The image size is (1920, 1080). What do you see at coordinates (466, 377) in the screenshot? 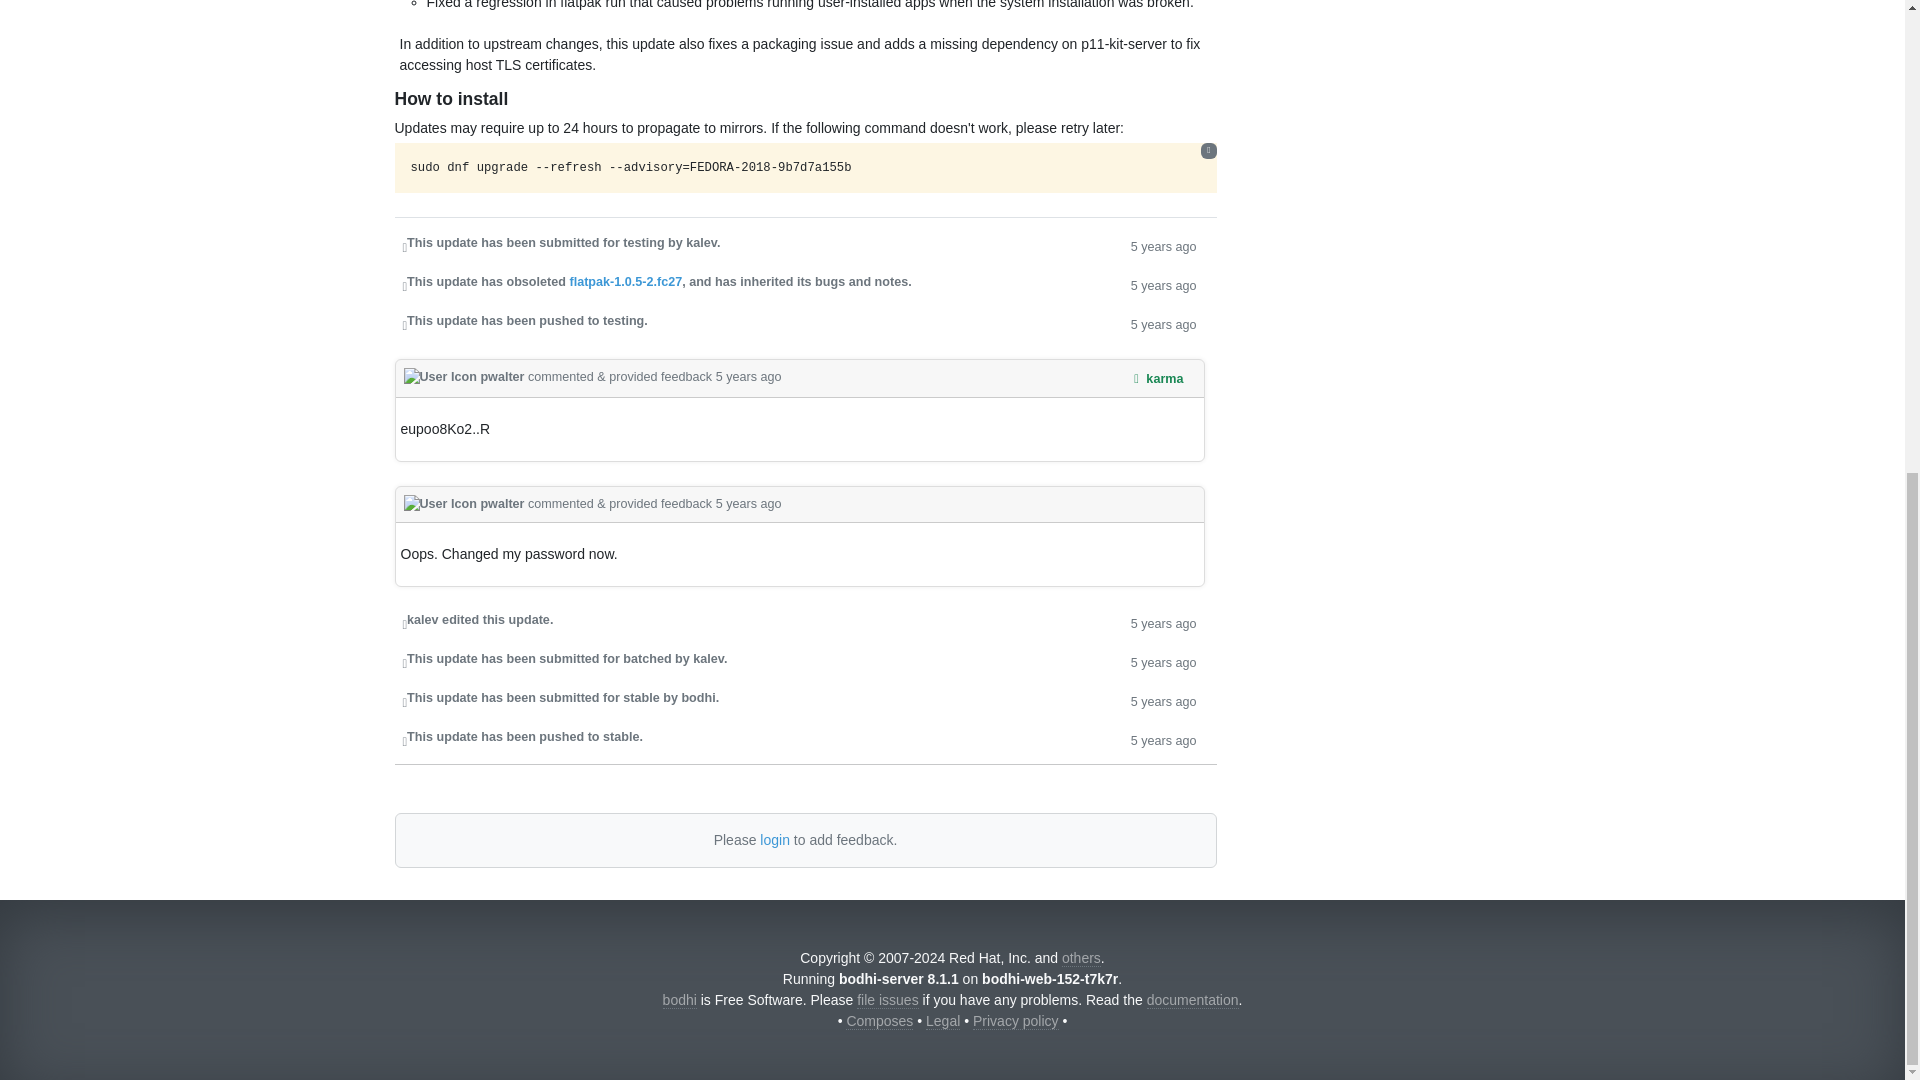
I see `pwalter` at bounding box center [466, 377].